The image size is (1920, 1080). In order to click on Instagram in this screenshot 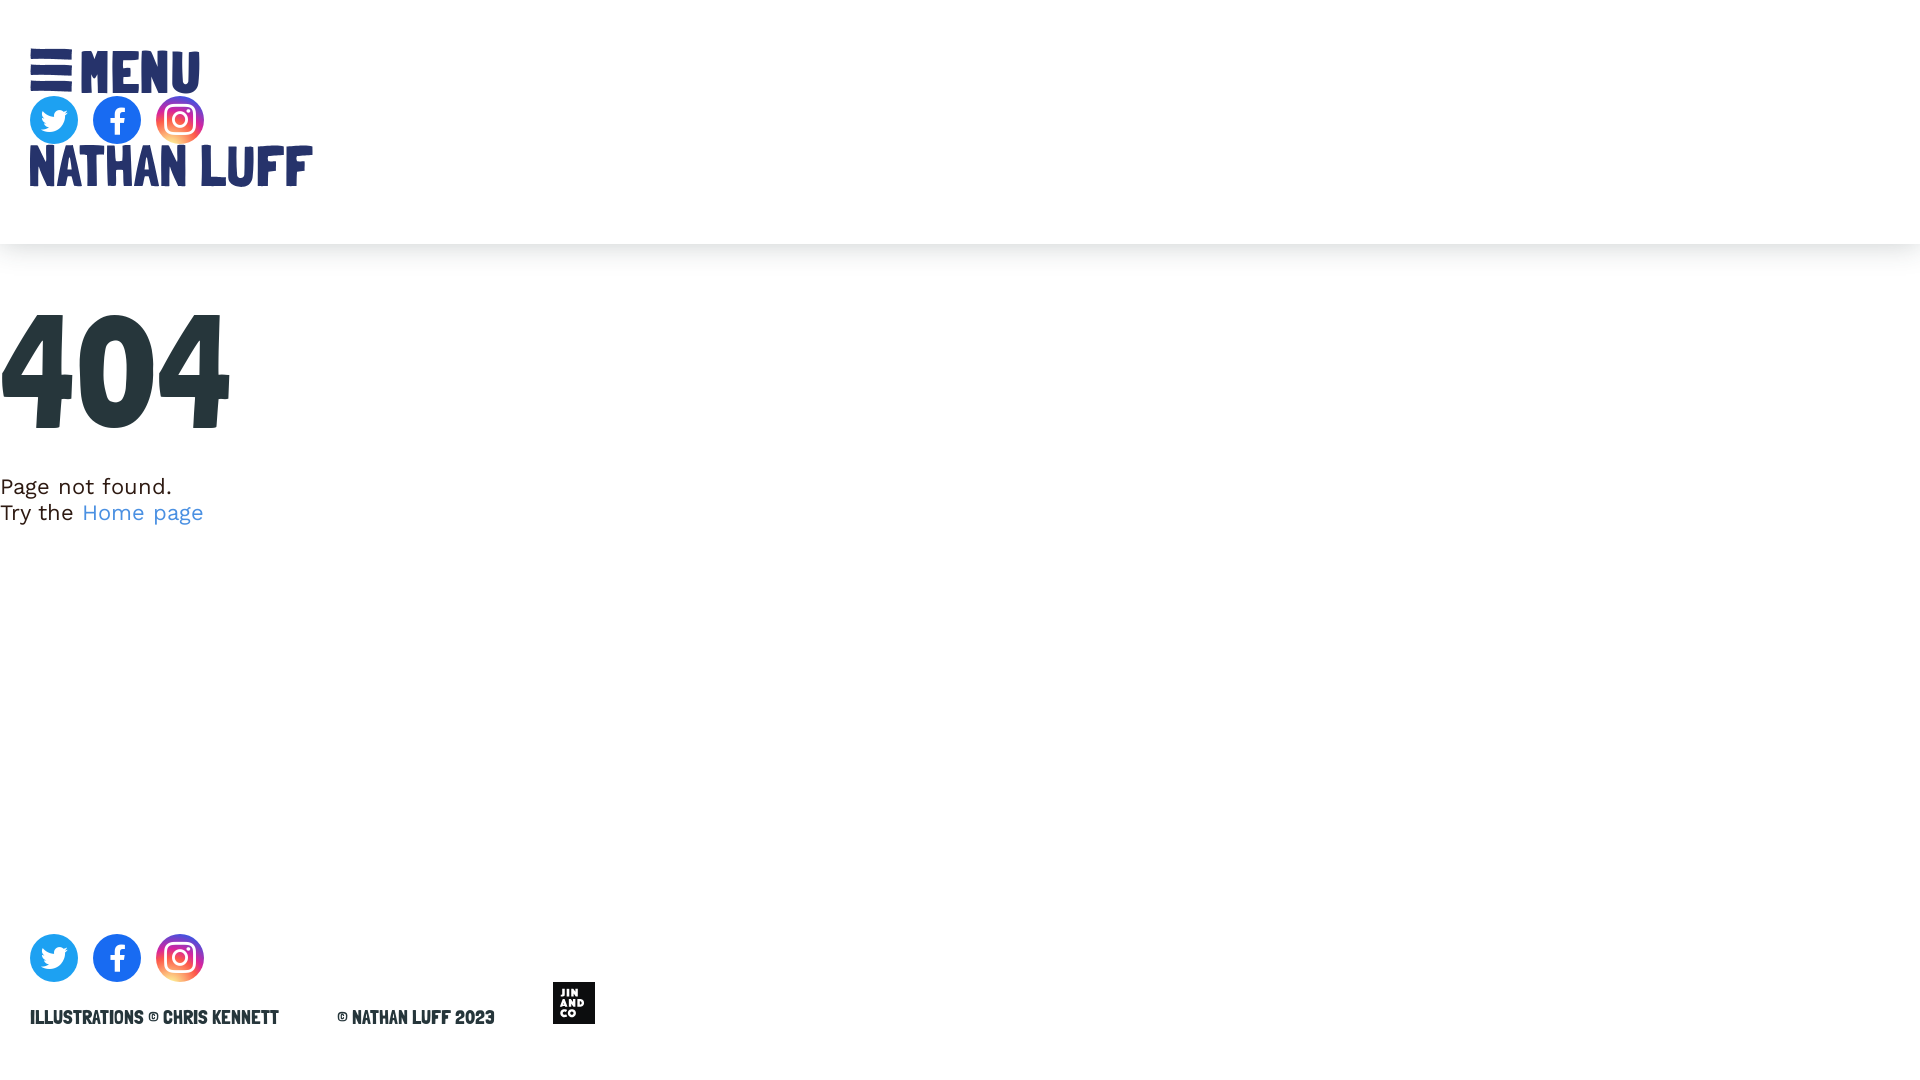, I will do `click(180, 120)`.